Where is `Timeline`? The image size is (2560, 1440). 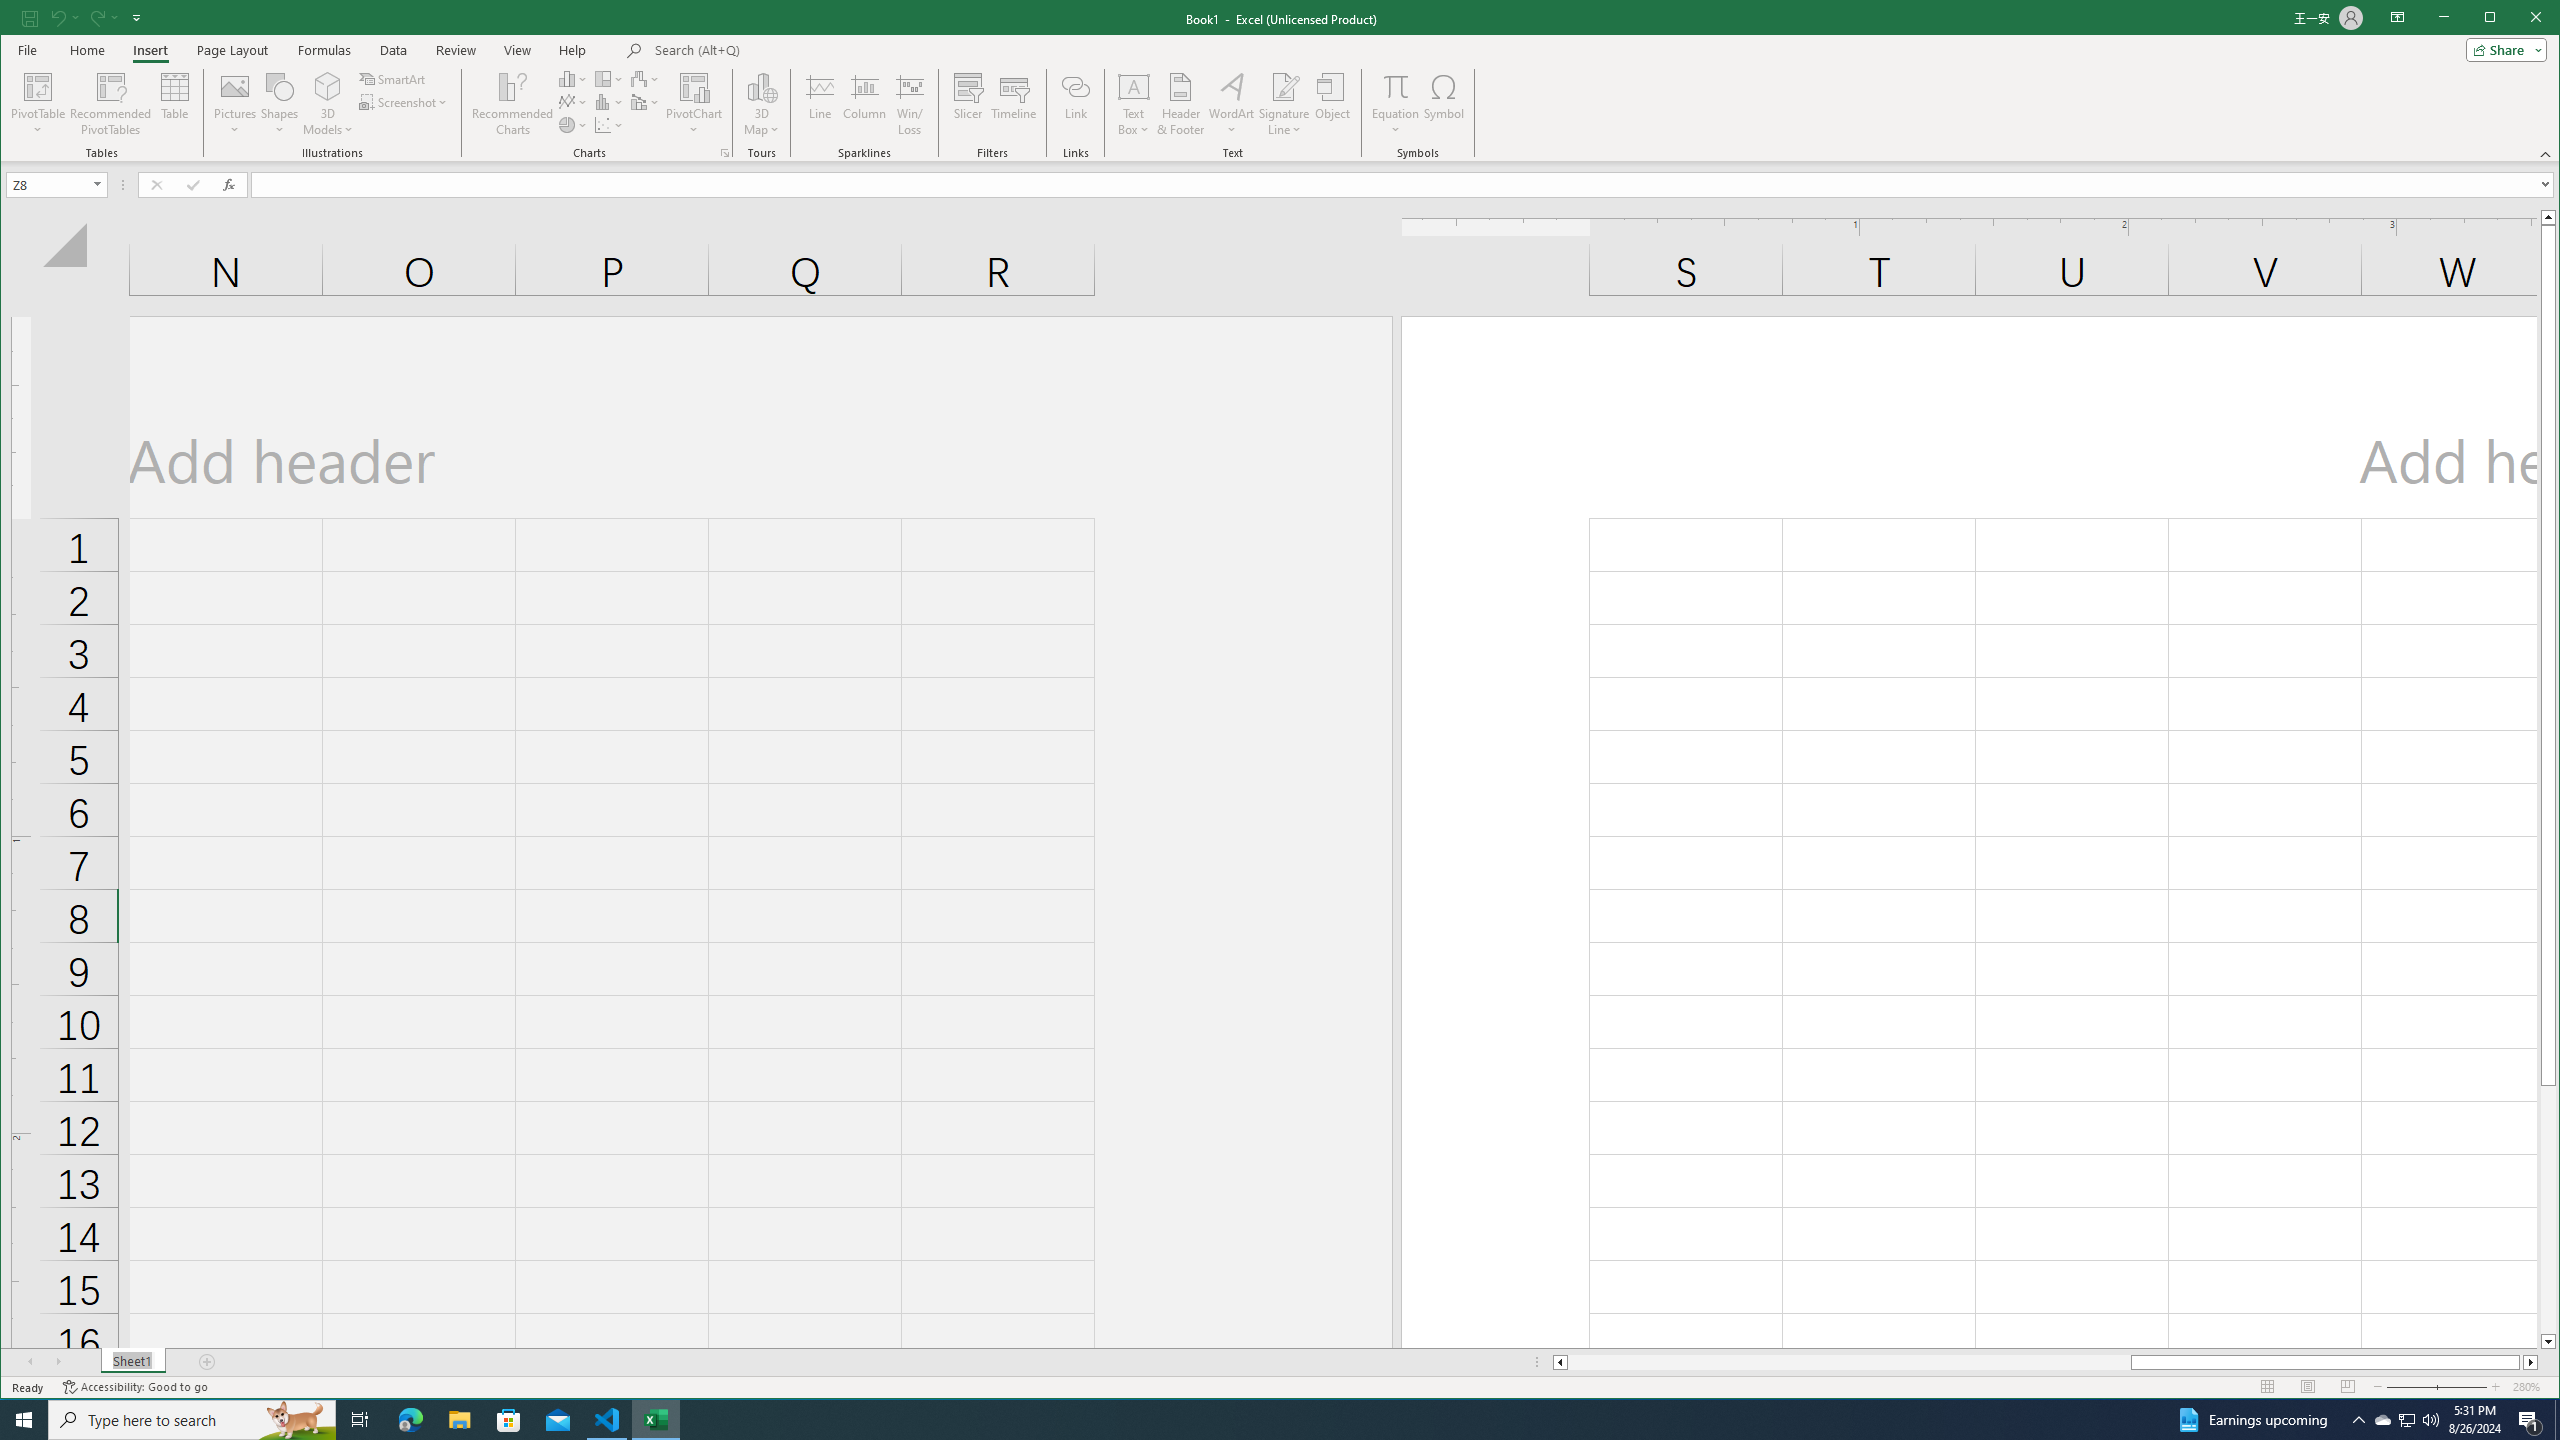
Timeline is located at coordinates (1014, 104).